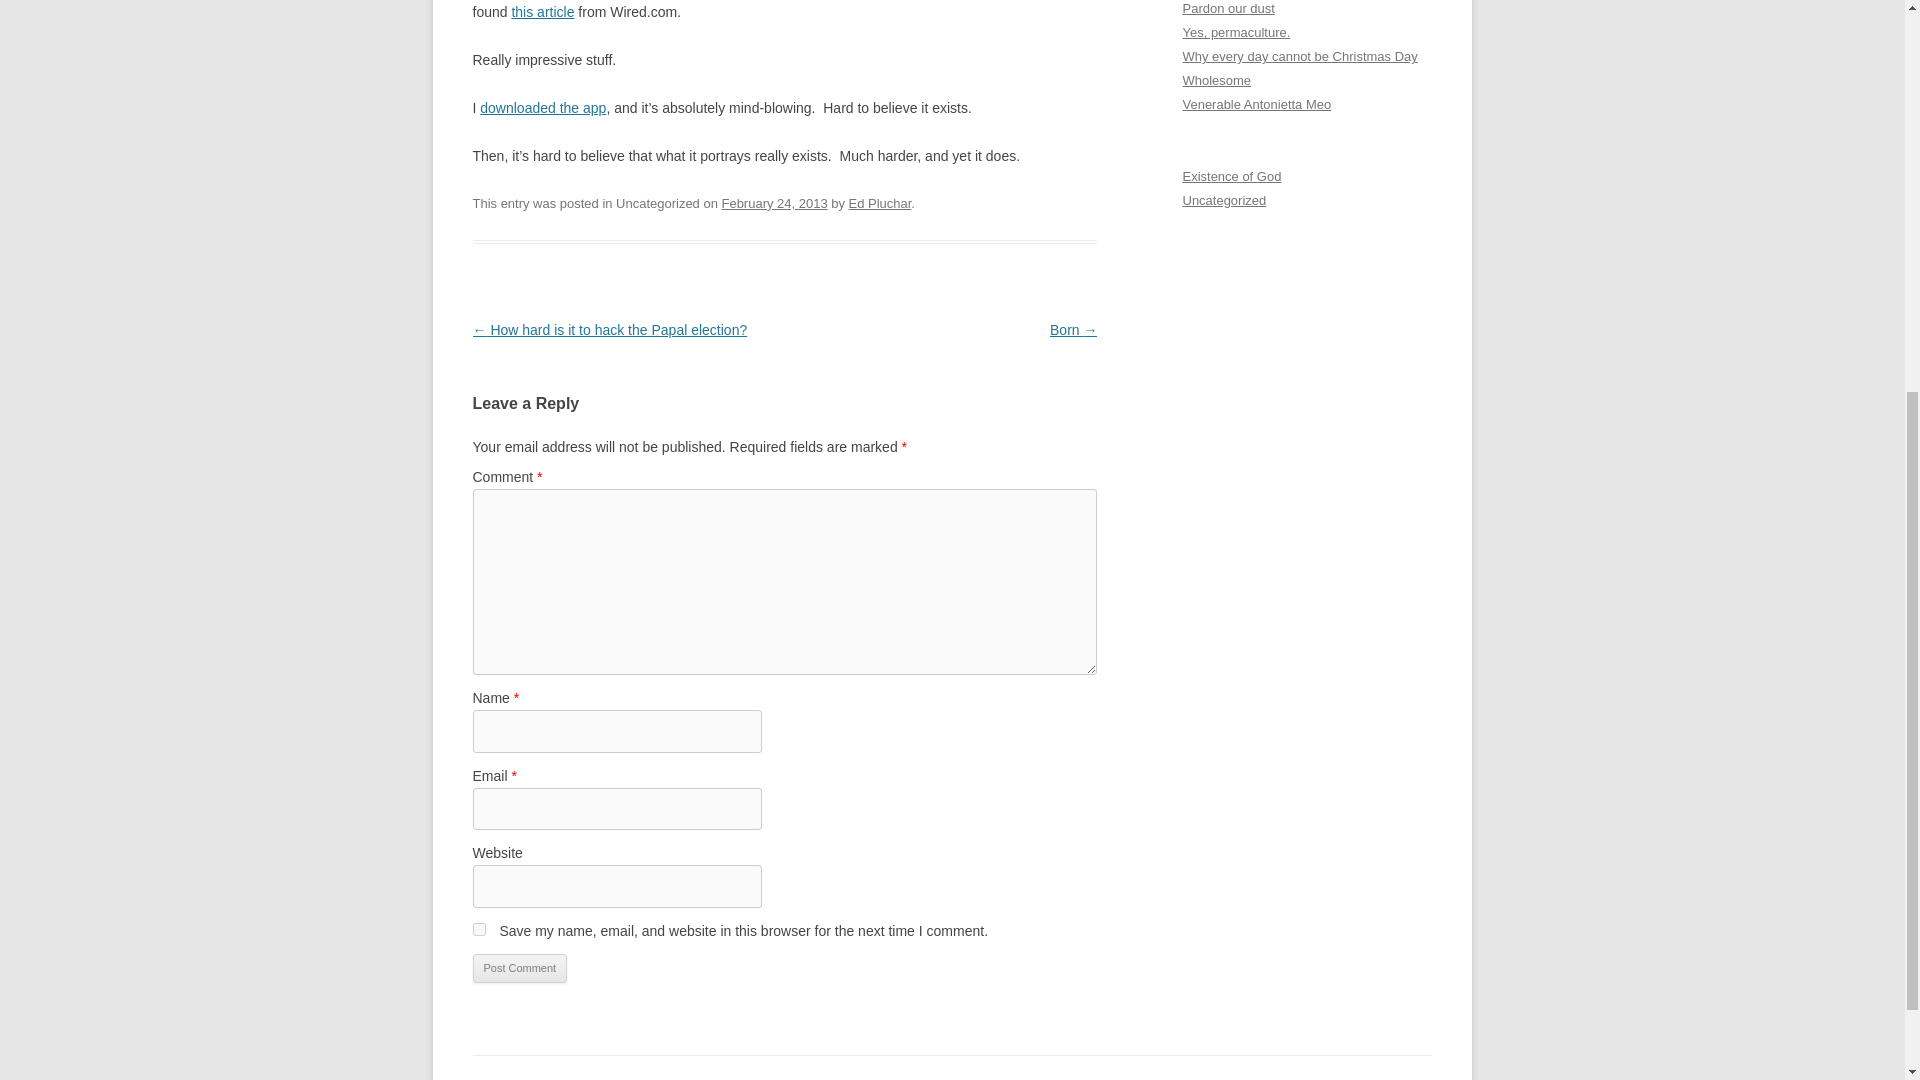 The width and height of the screenshot is (1920, 1080). What do you see at coordinates (880, 202) in the screenshot?
I see `Ed Pluchar` at bounding box center [880, 202].